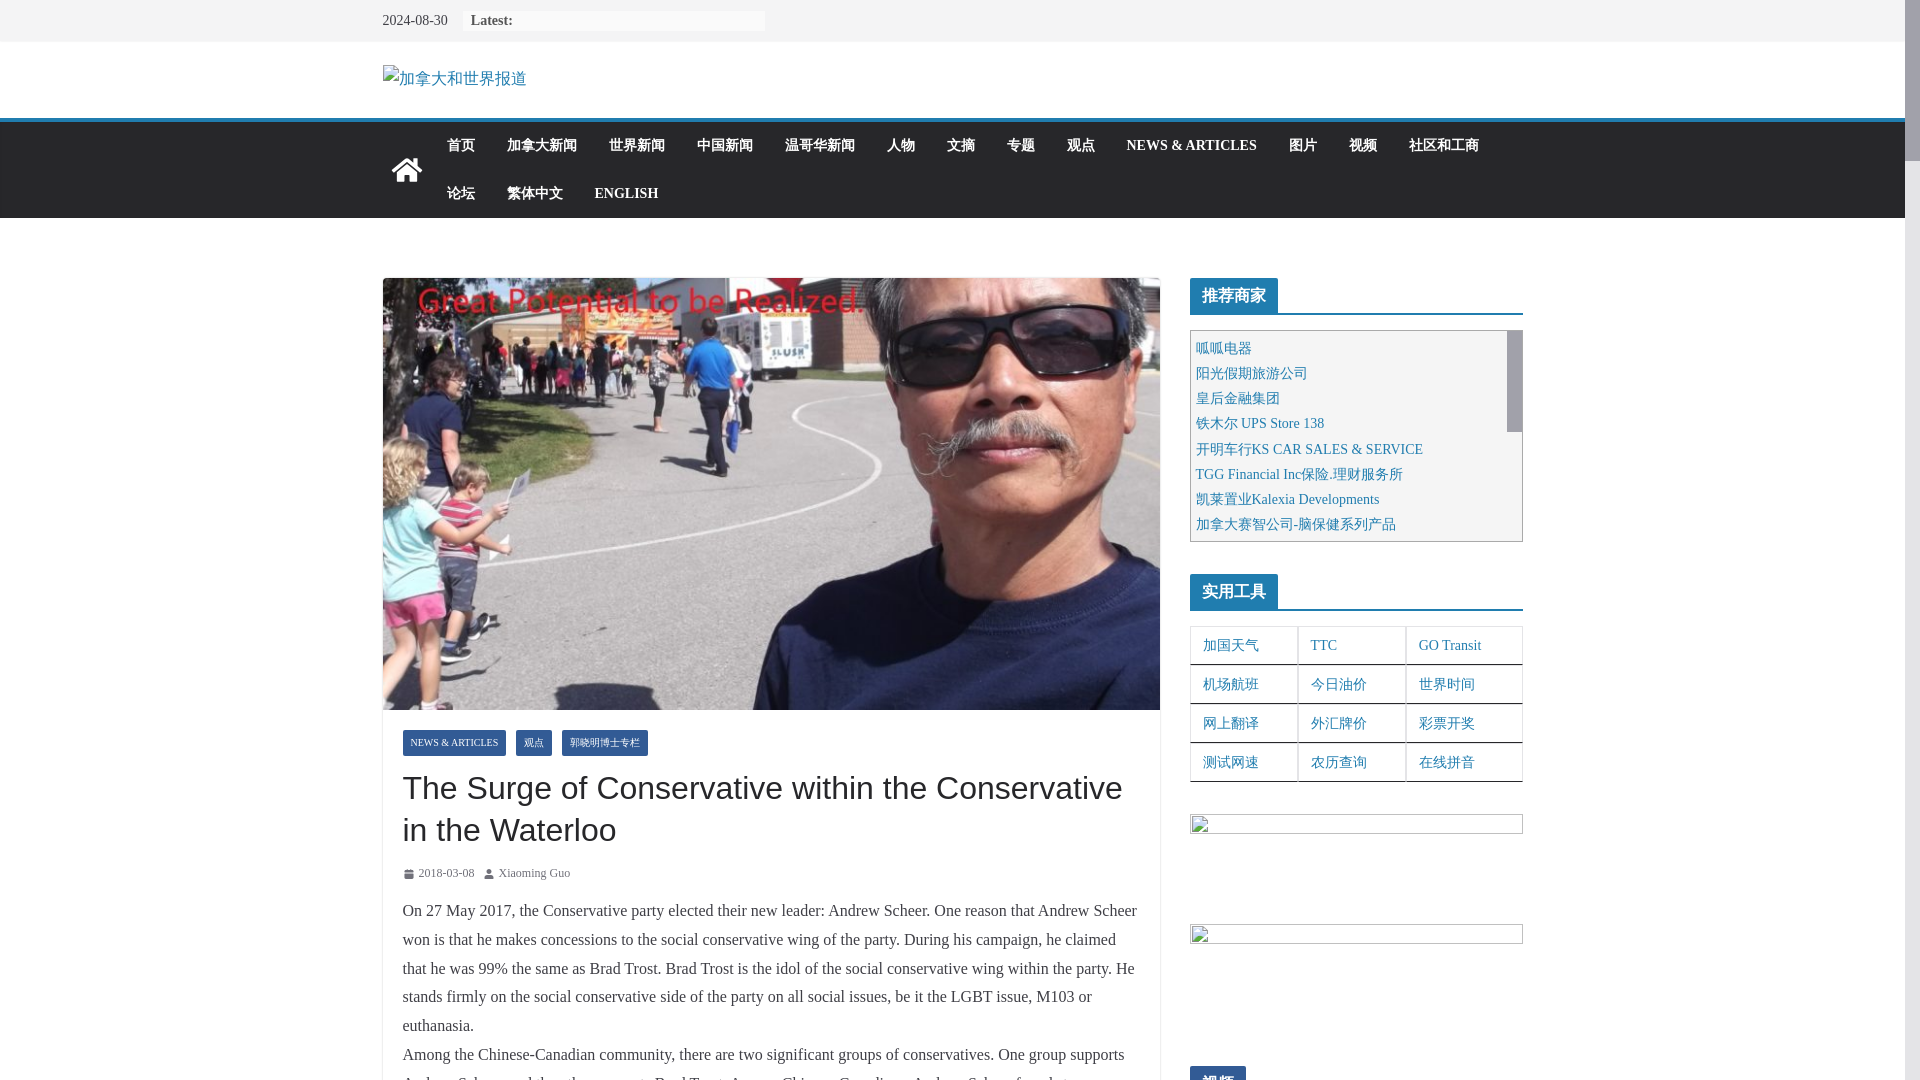 This screenshot has width=1920, height=1080. I want to click on Xiaoming Guo, so click(534, 873).